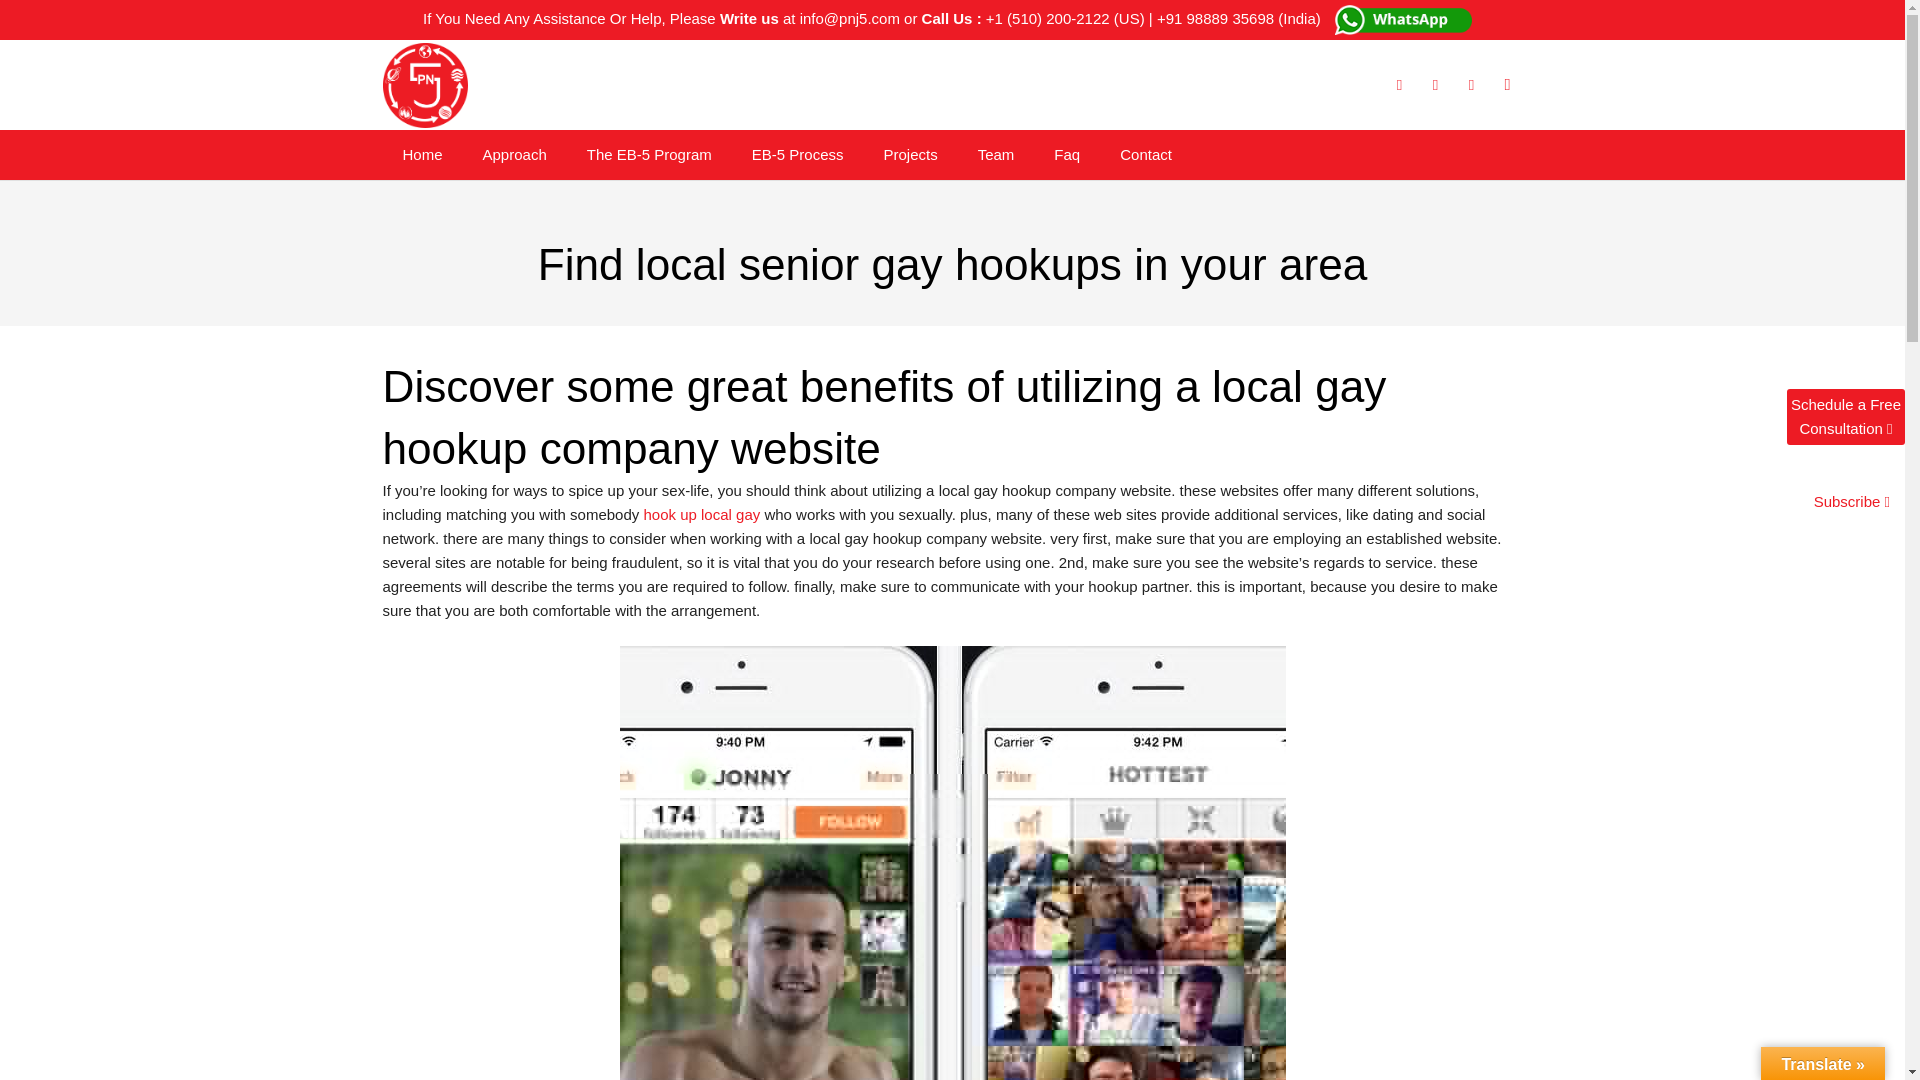 The image size is (1920, 1080). I want to click on hook up local gay, so click(702, 514).